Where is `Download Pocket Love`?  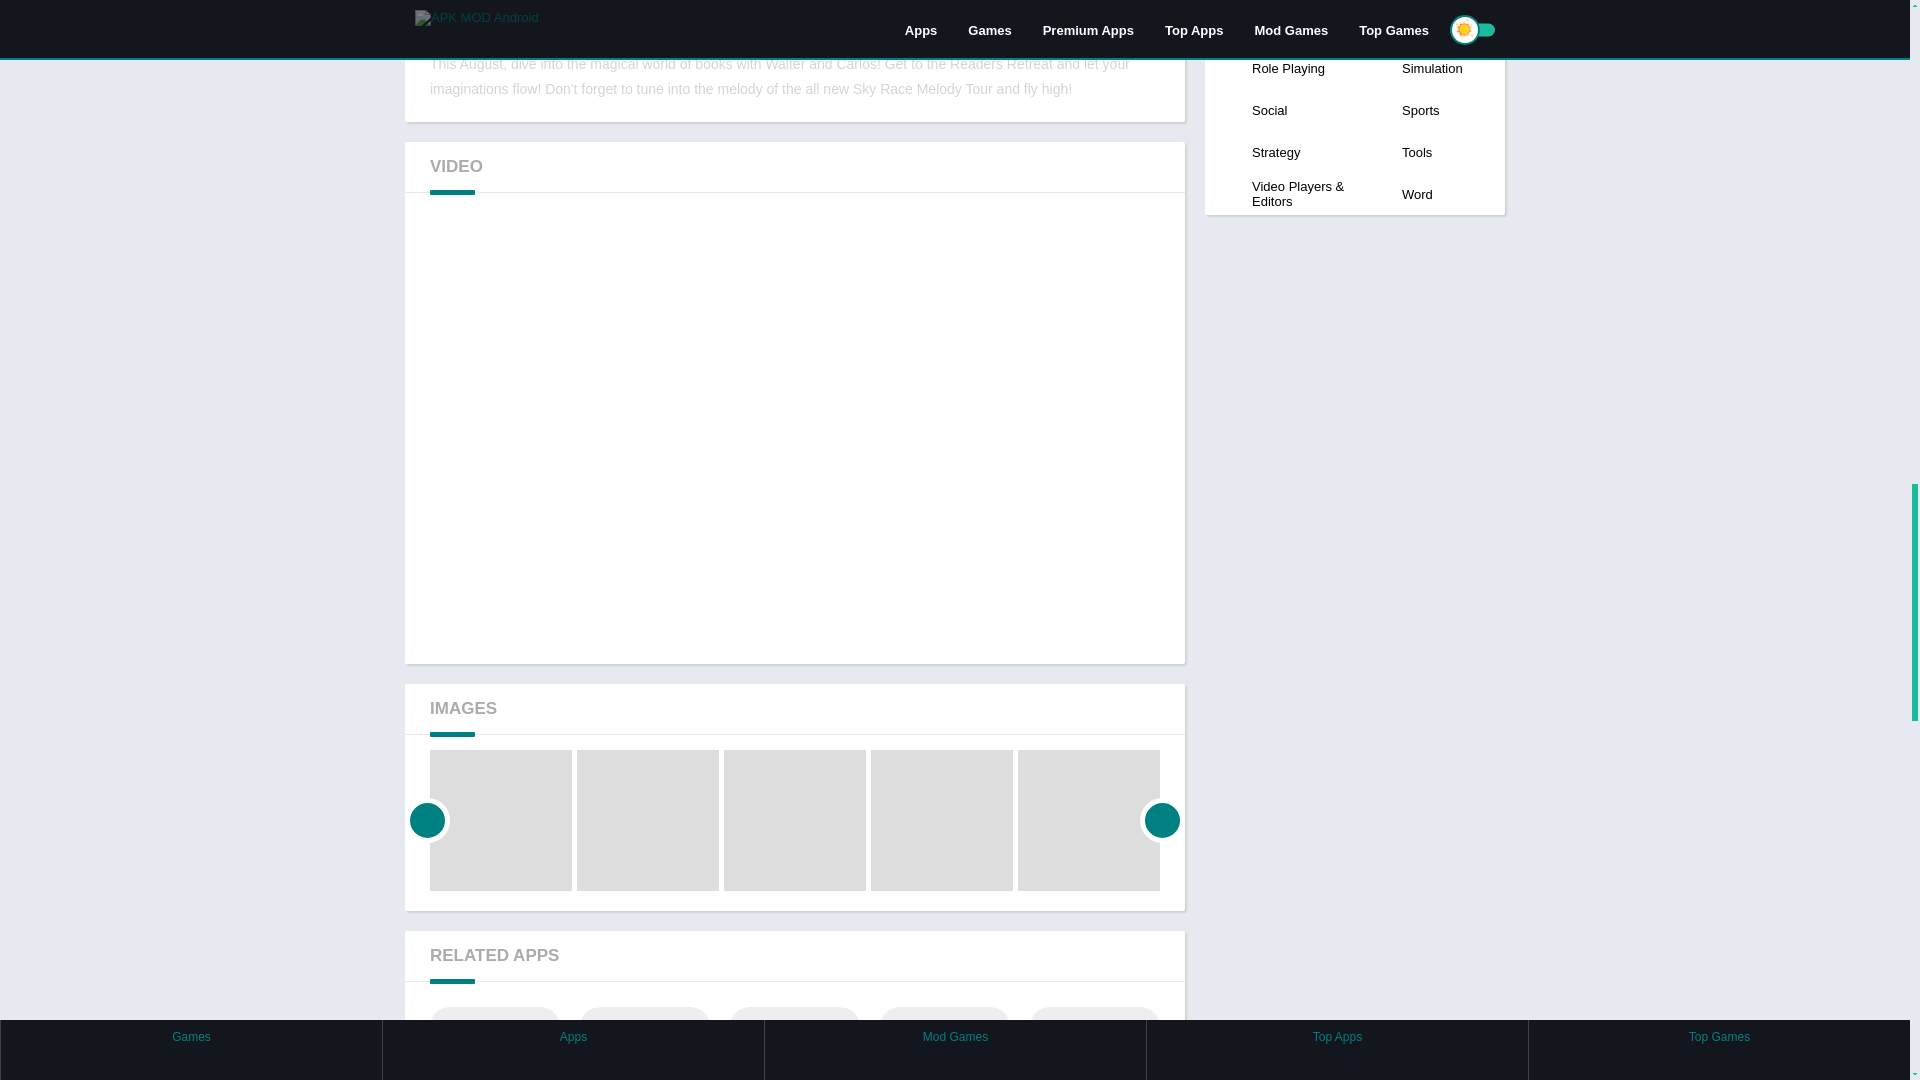 Download Pocket Love is located at coordinates (495, 1043).